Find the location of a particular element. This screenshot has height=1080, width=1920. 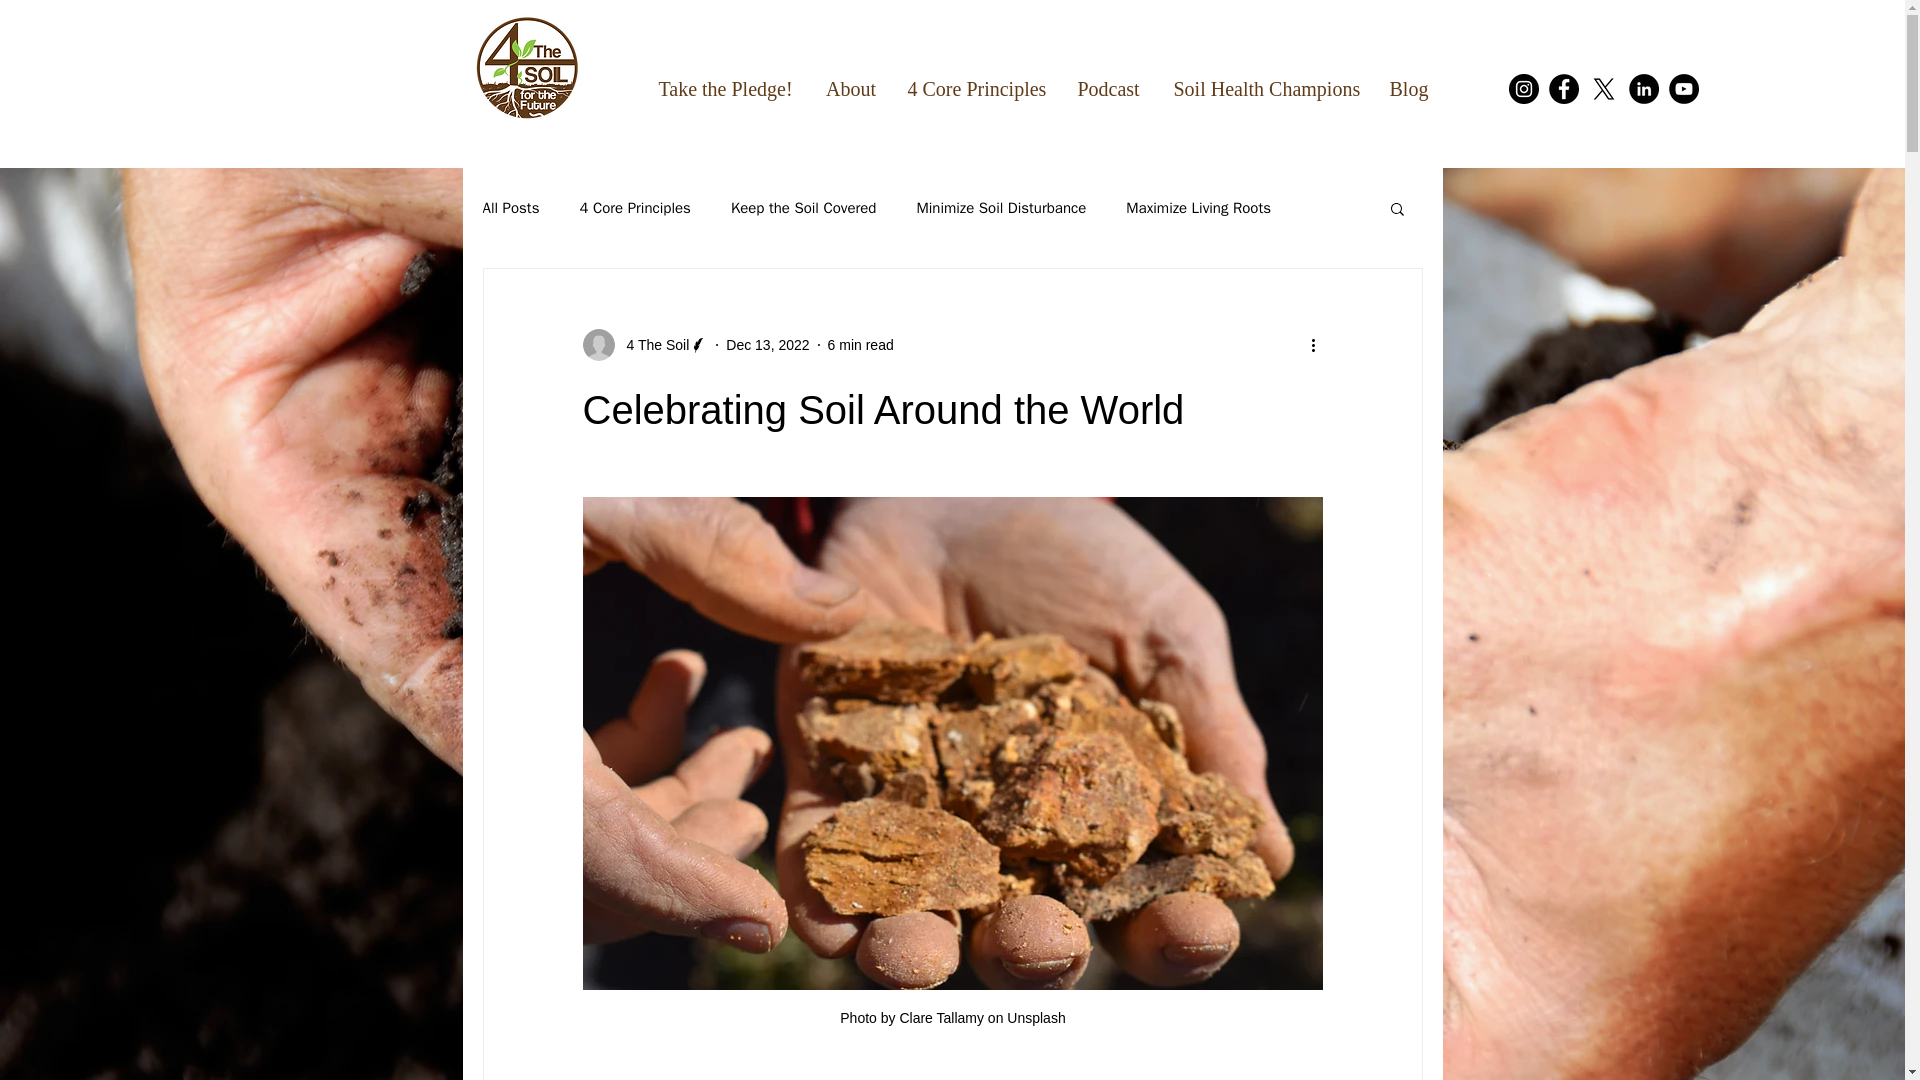

About is located at coordinates (851, 88).